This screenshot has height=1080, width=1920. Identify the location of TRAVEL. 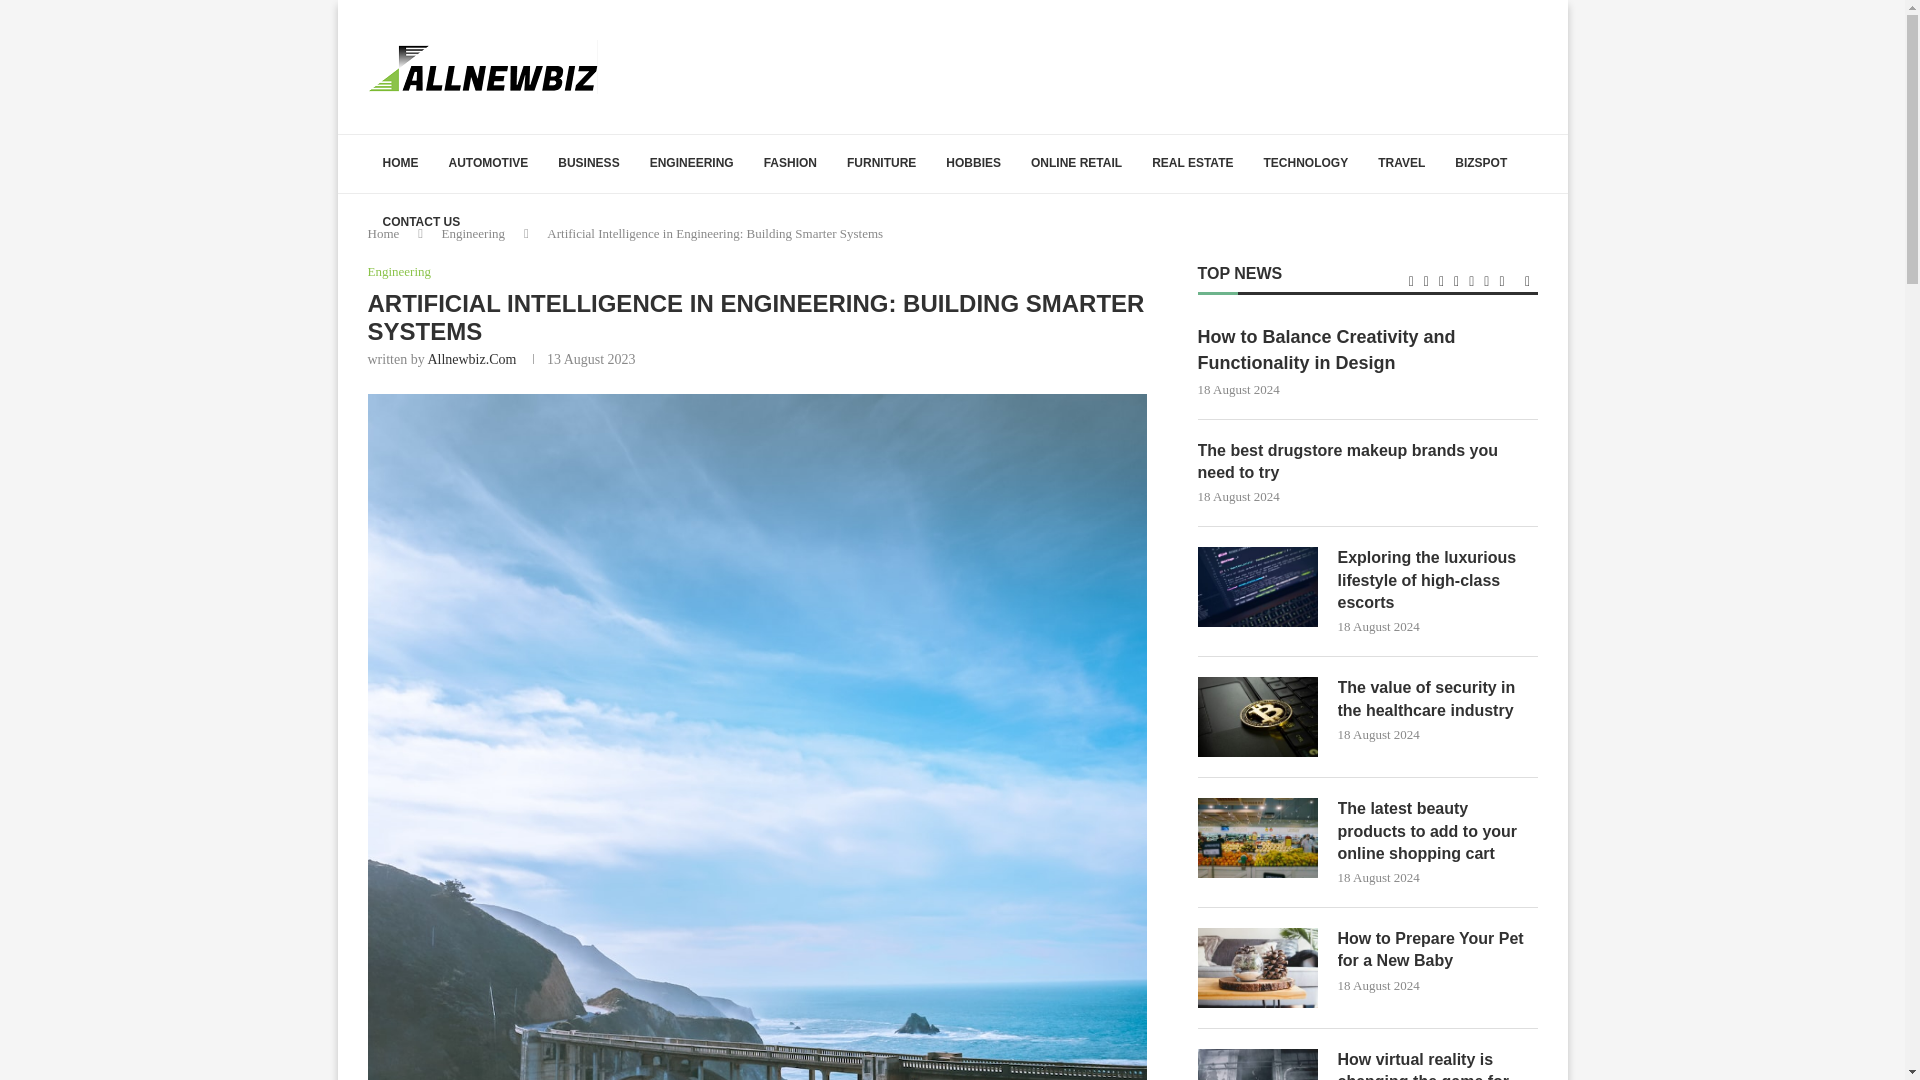
(1402, 164).